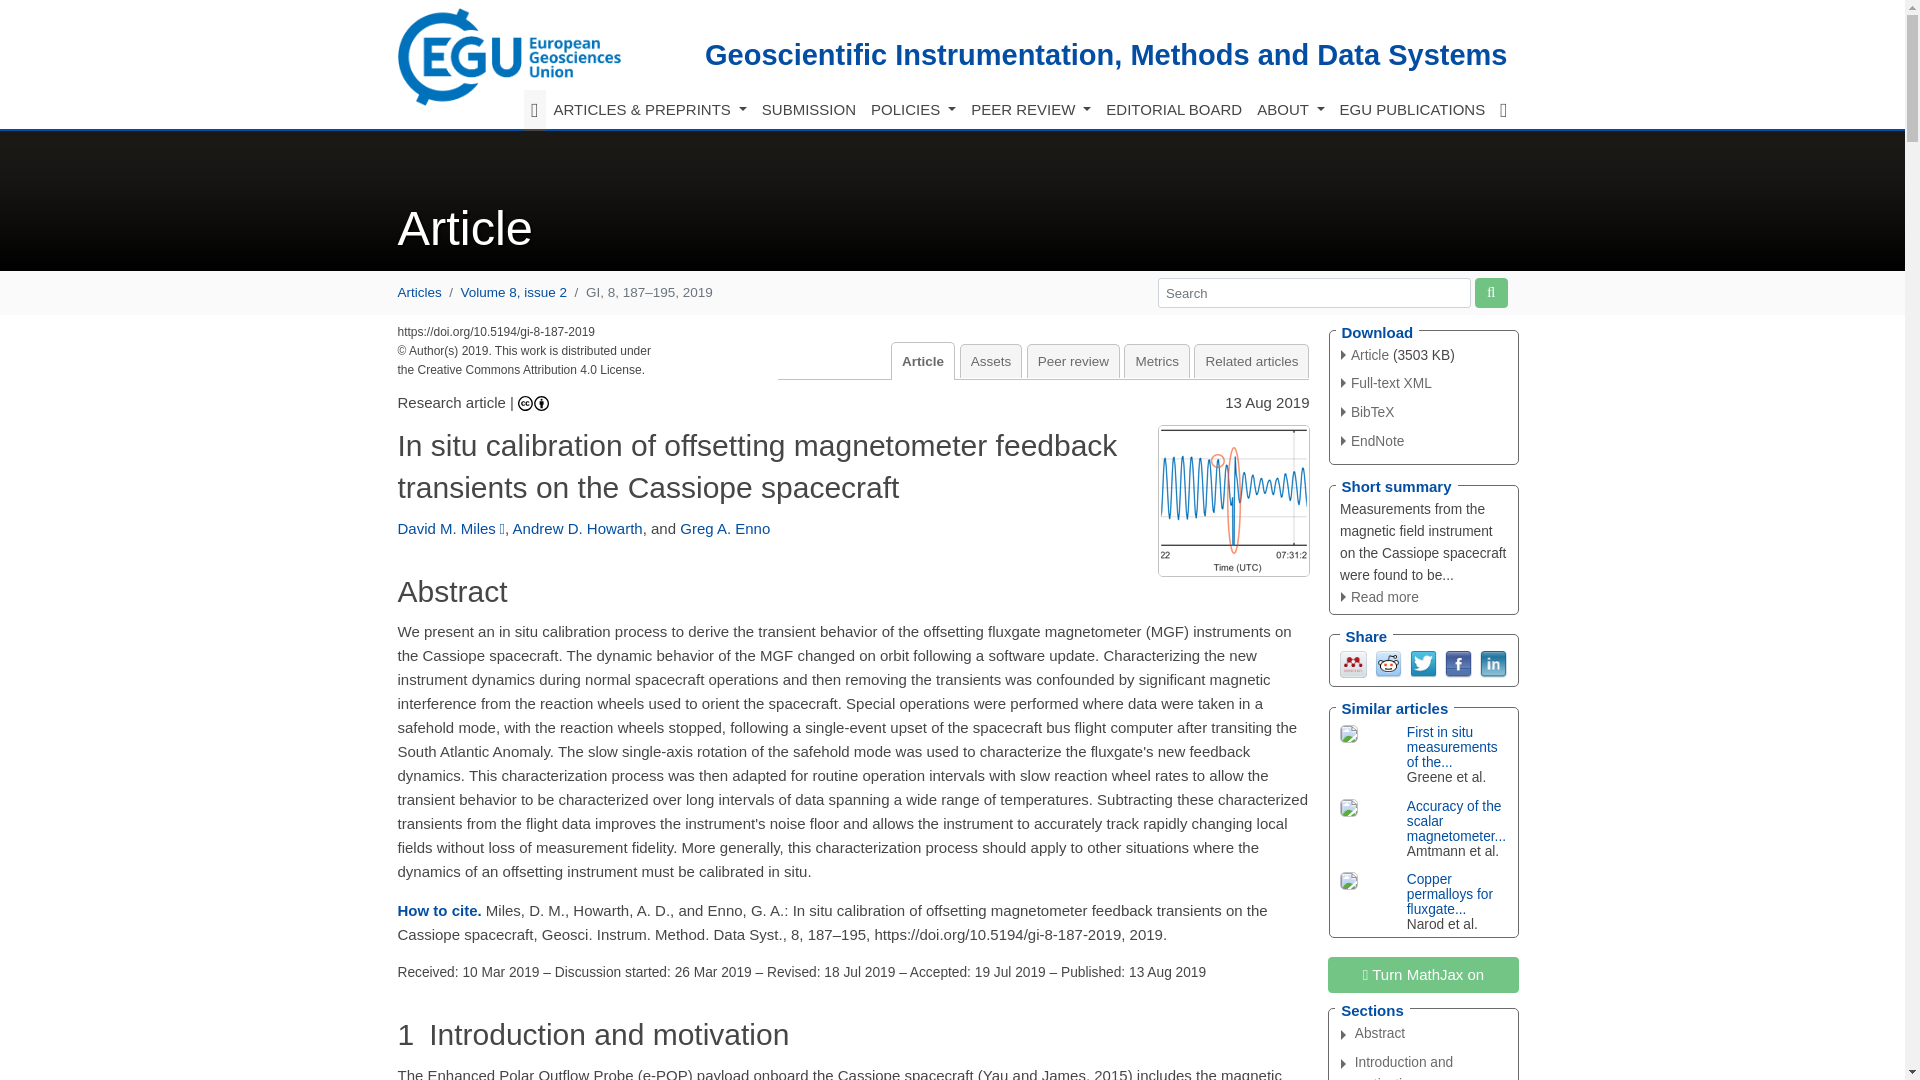 This screenshot has height=1080, width=1920. Describe the element at coordinates (1490, 292) in the screenshot. I see `Start site search` at that location.